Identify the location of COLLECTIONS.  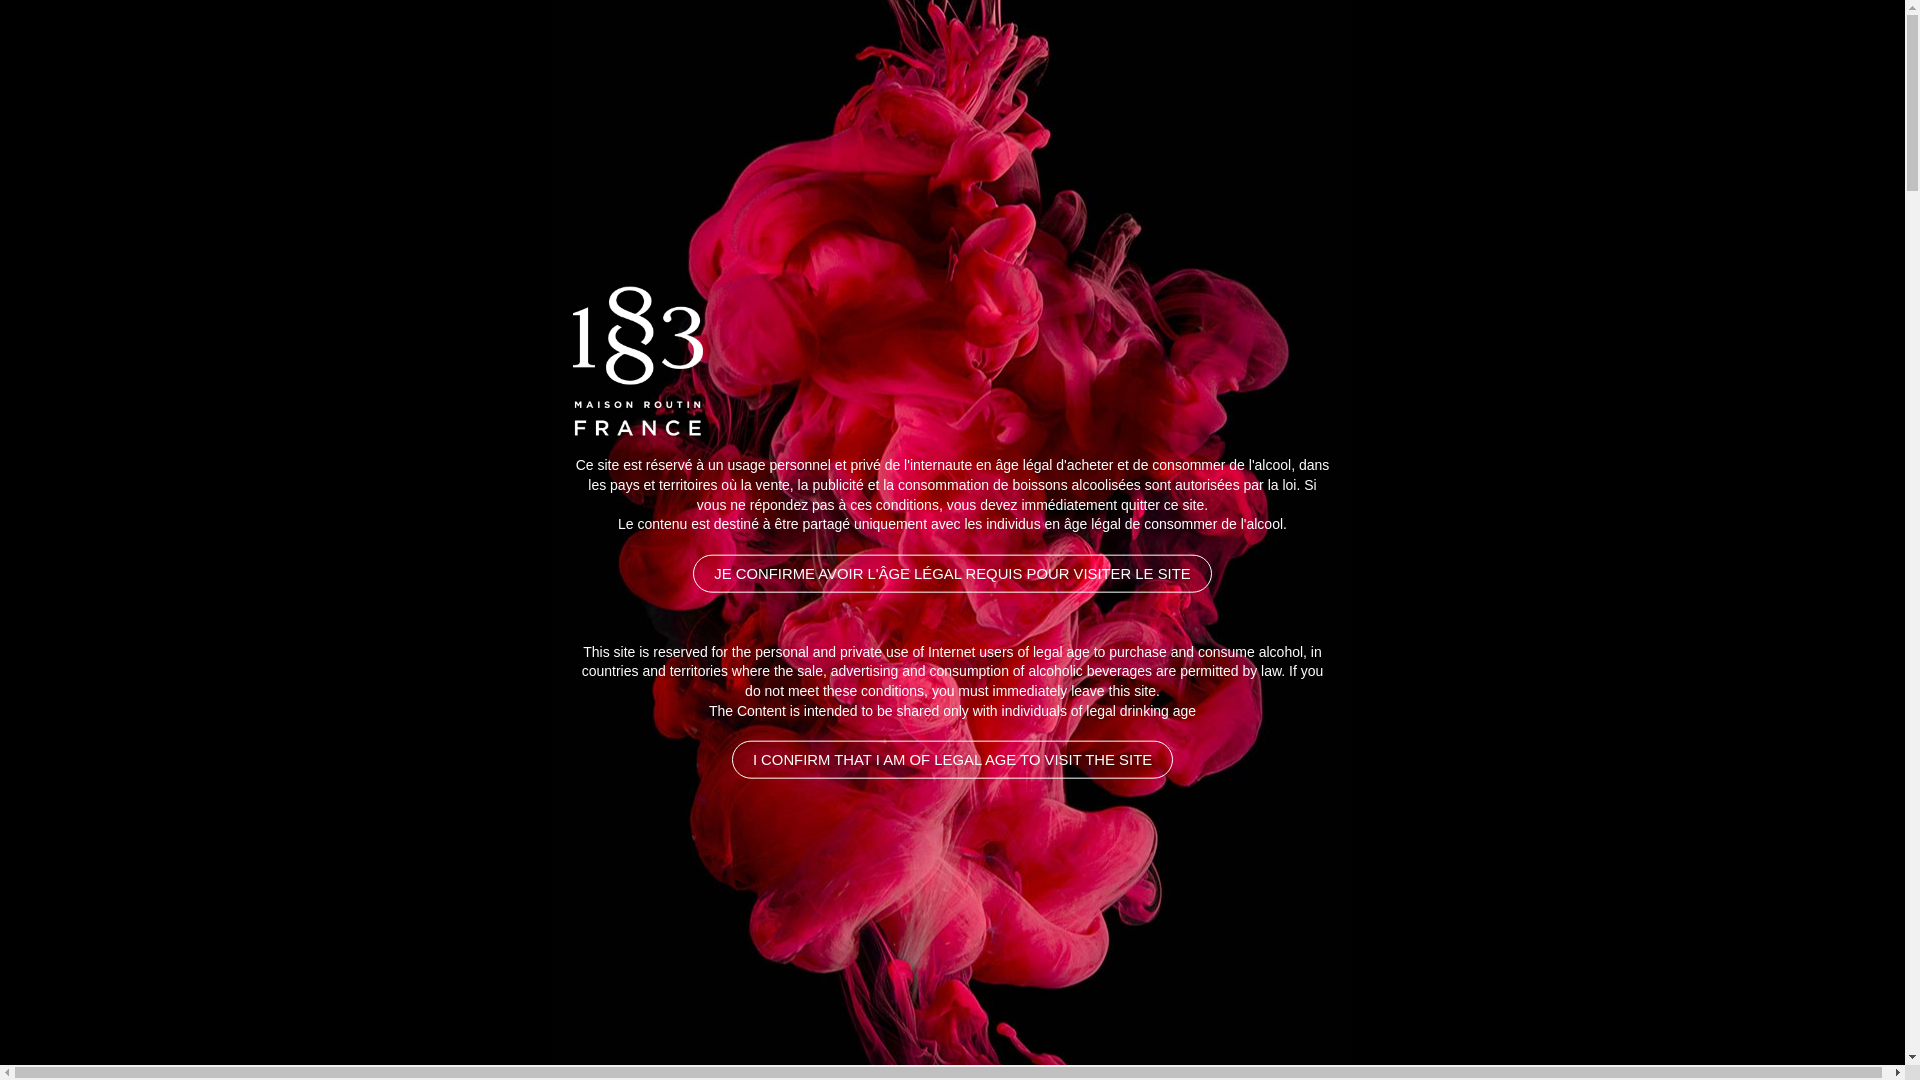
(1102, 81).